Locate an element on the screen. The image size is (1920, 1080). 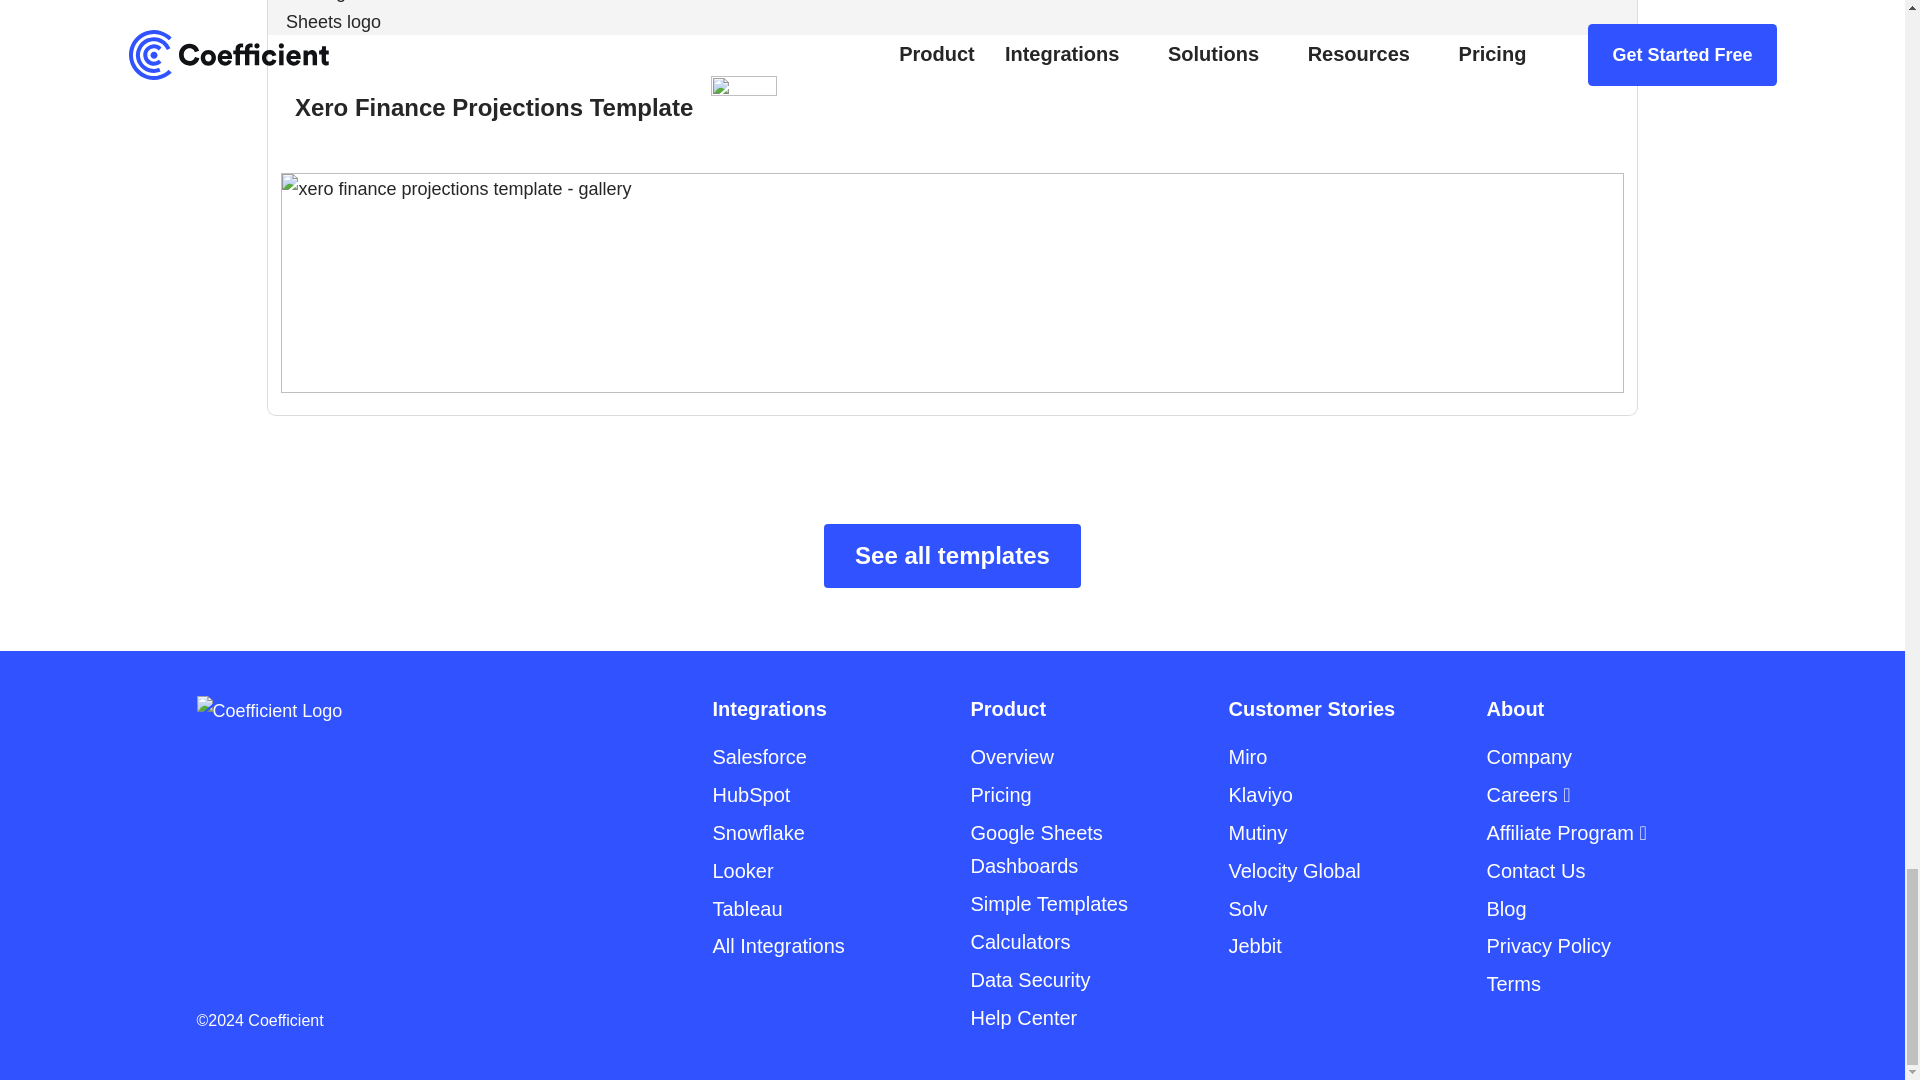
HubSpot is located at coordinates (750, 794).